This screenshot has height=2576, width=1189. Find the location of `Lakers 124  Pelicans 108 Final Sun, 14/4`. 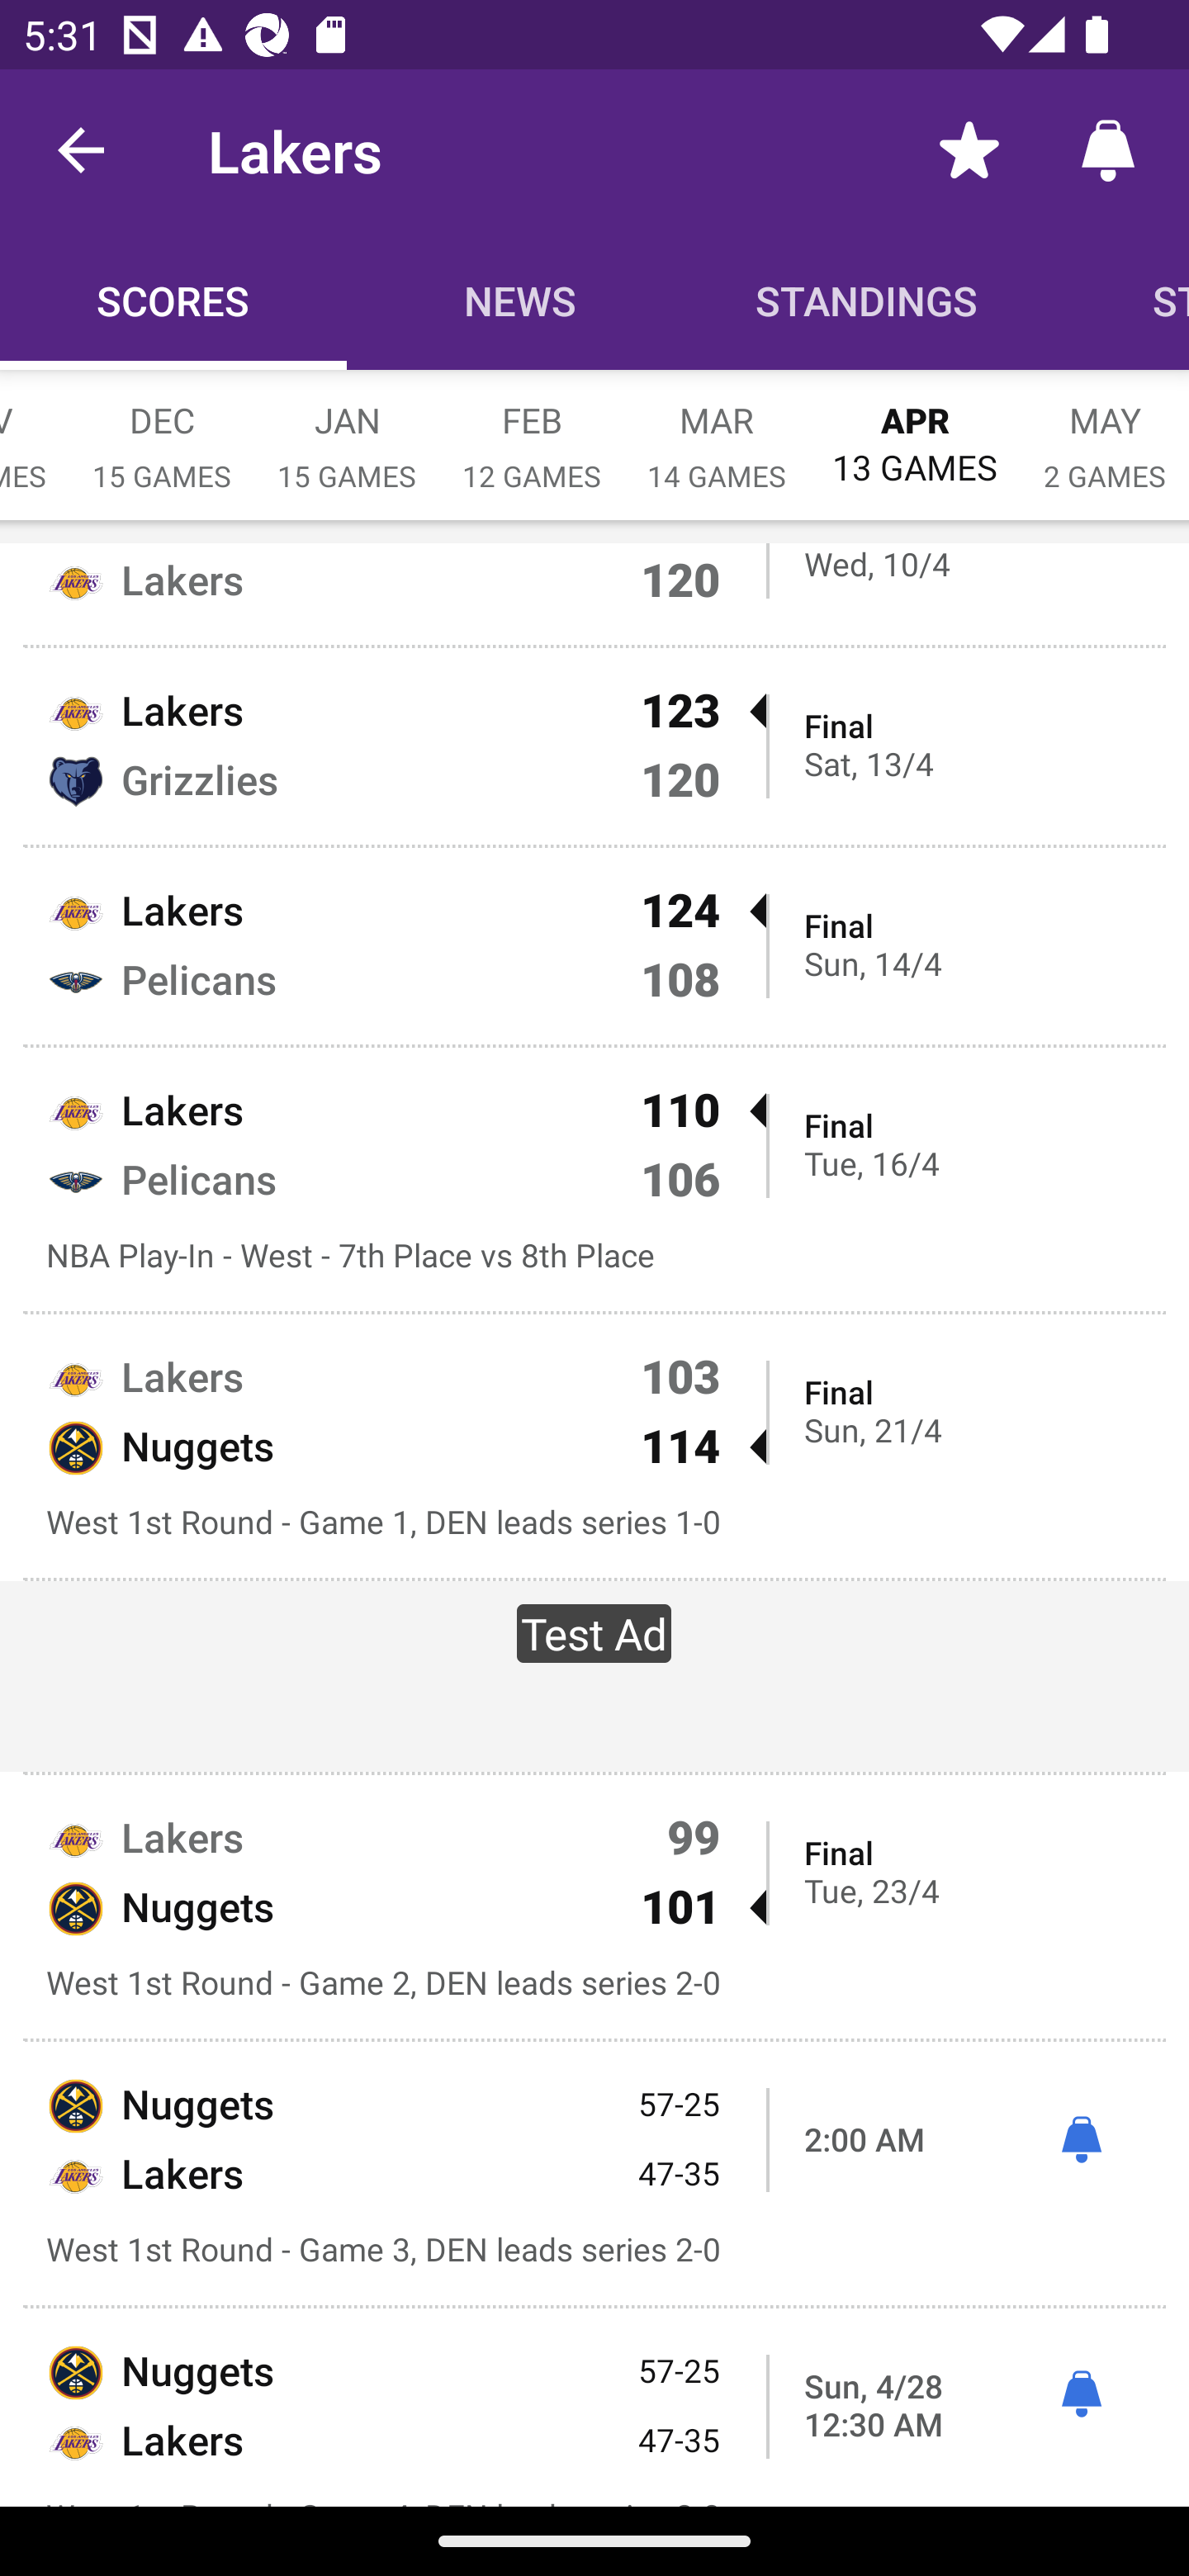

Lakers 124  Pelicans 108 Final Sun, 14/4 is located at coordinates (594, 945).